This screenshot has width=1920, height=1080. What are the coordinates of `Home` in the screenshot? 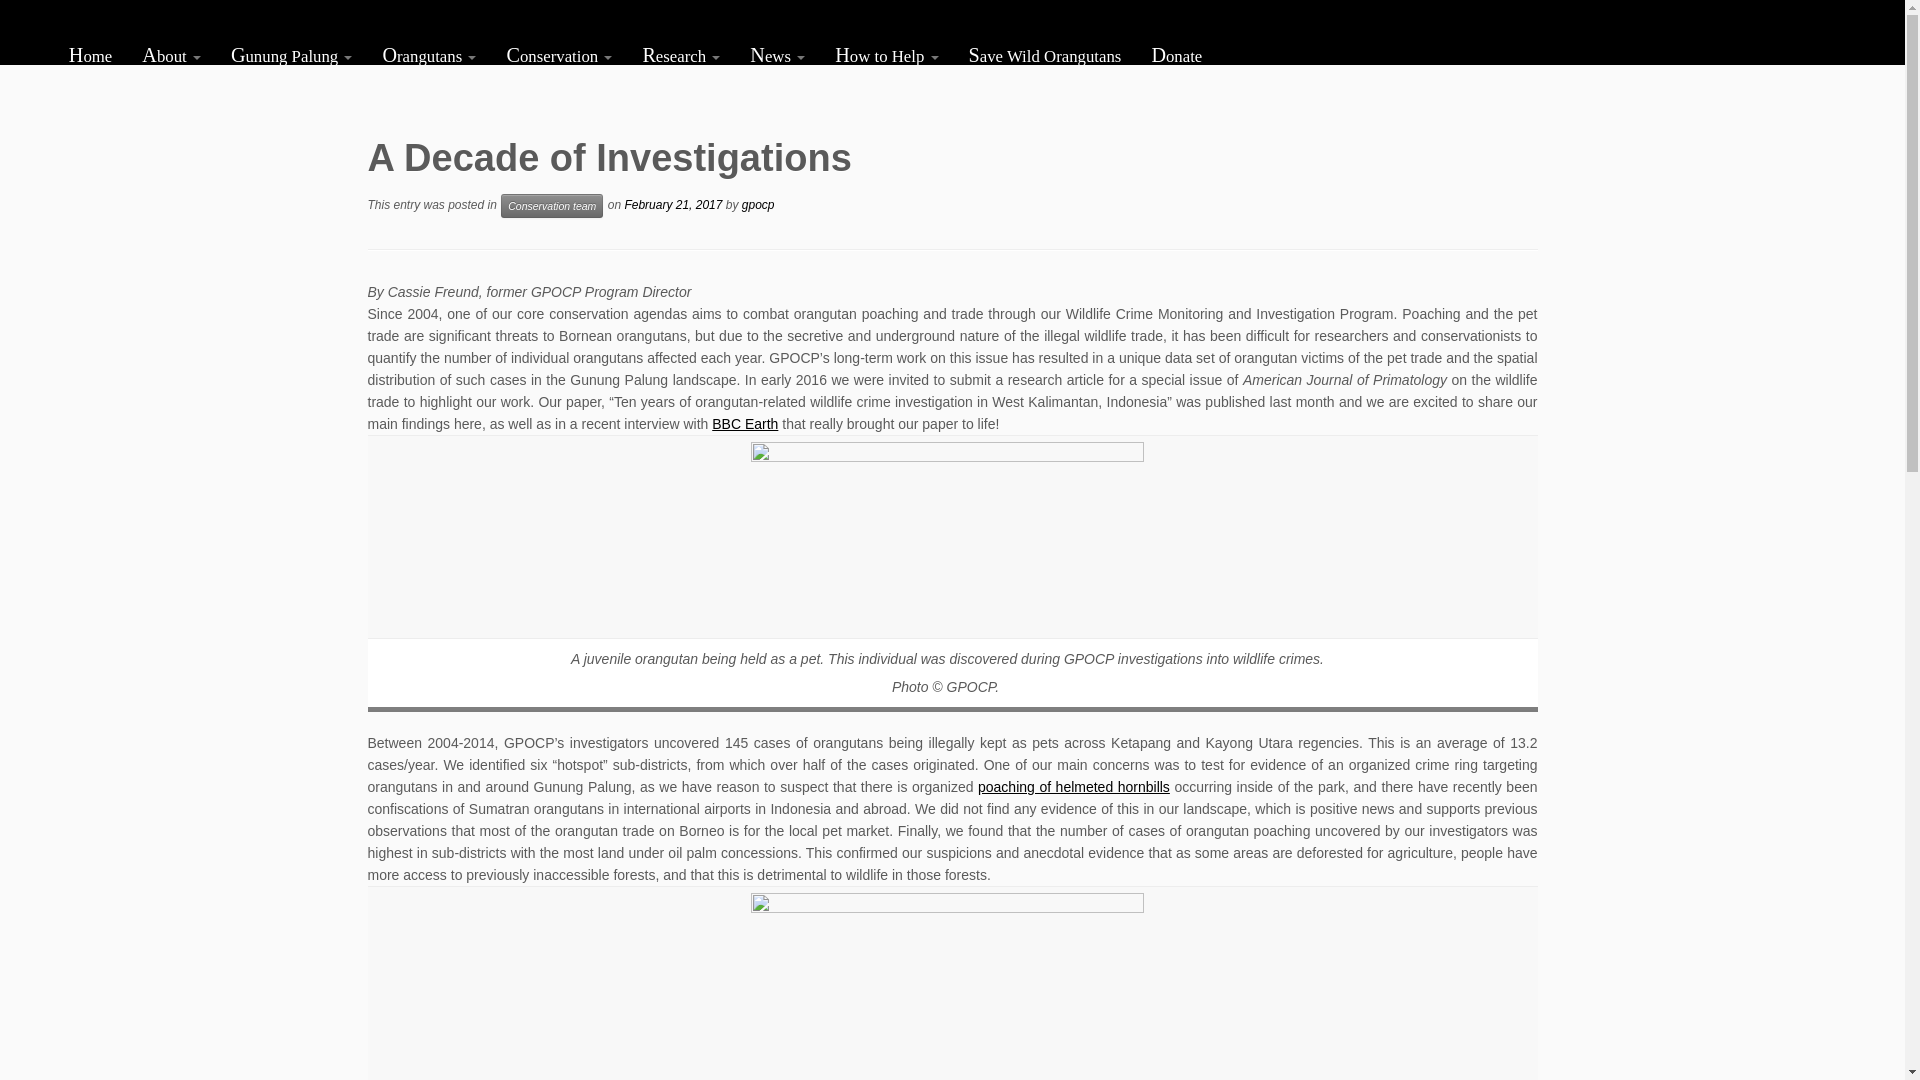 It's located at (94, 54).